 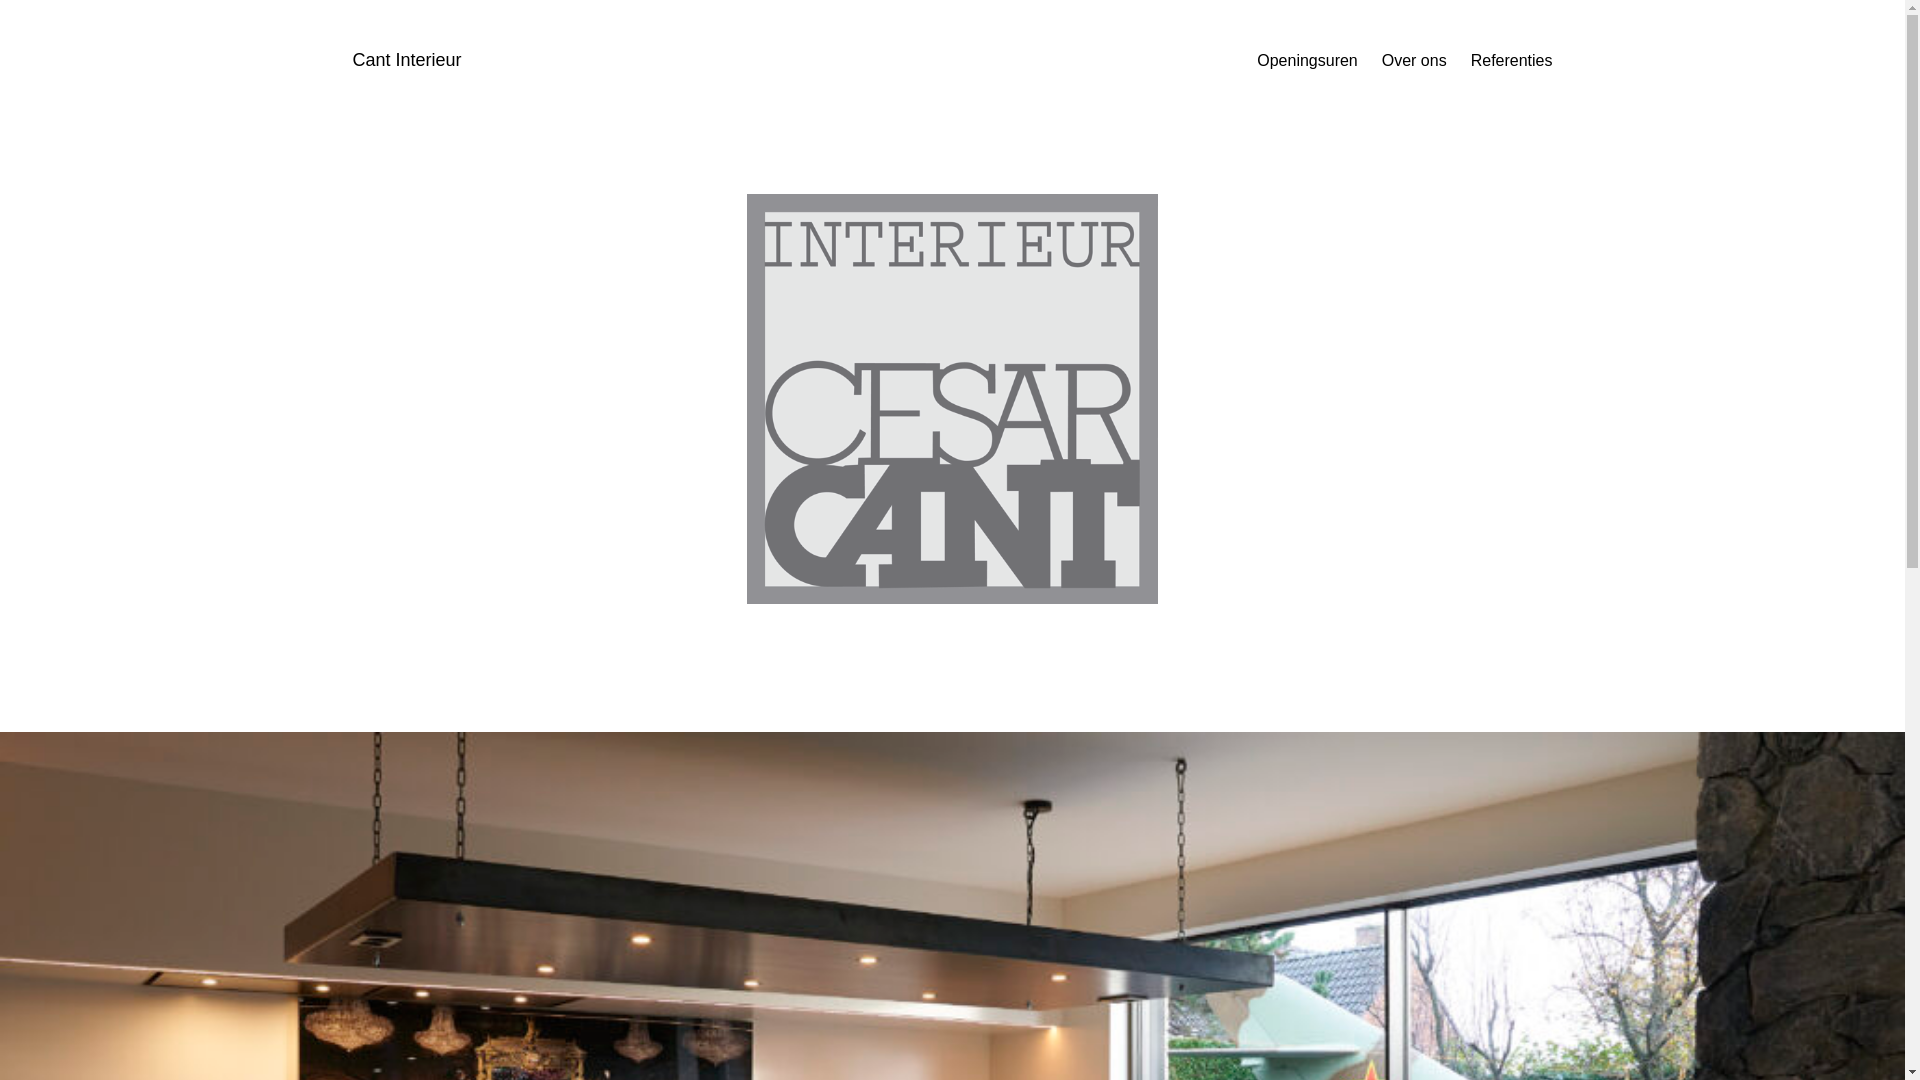 What do you see at coordinates (1512, 61) in the screenshot?
I see `Referenties` at bounding box center [1512, 61].